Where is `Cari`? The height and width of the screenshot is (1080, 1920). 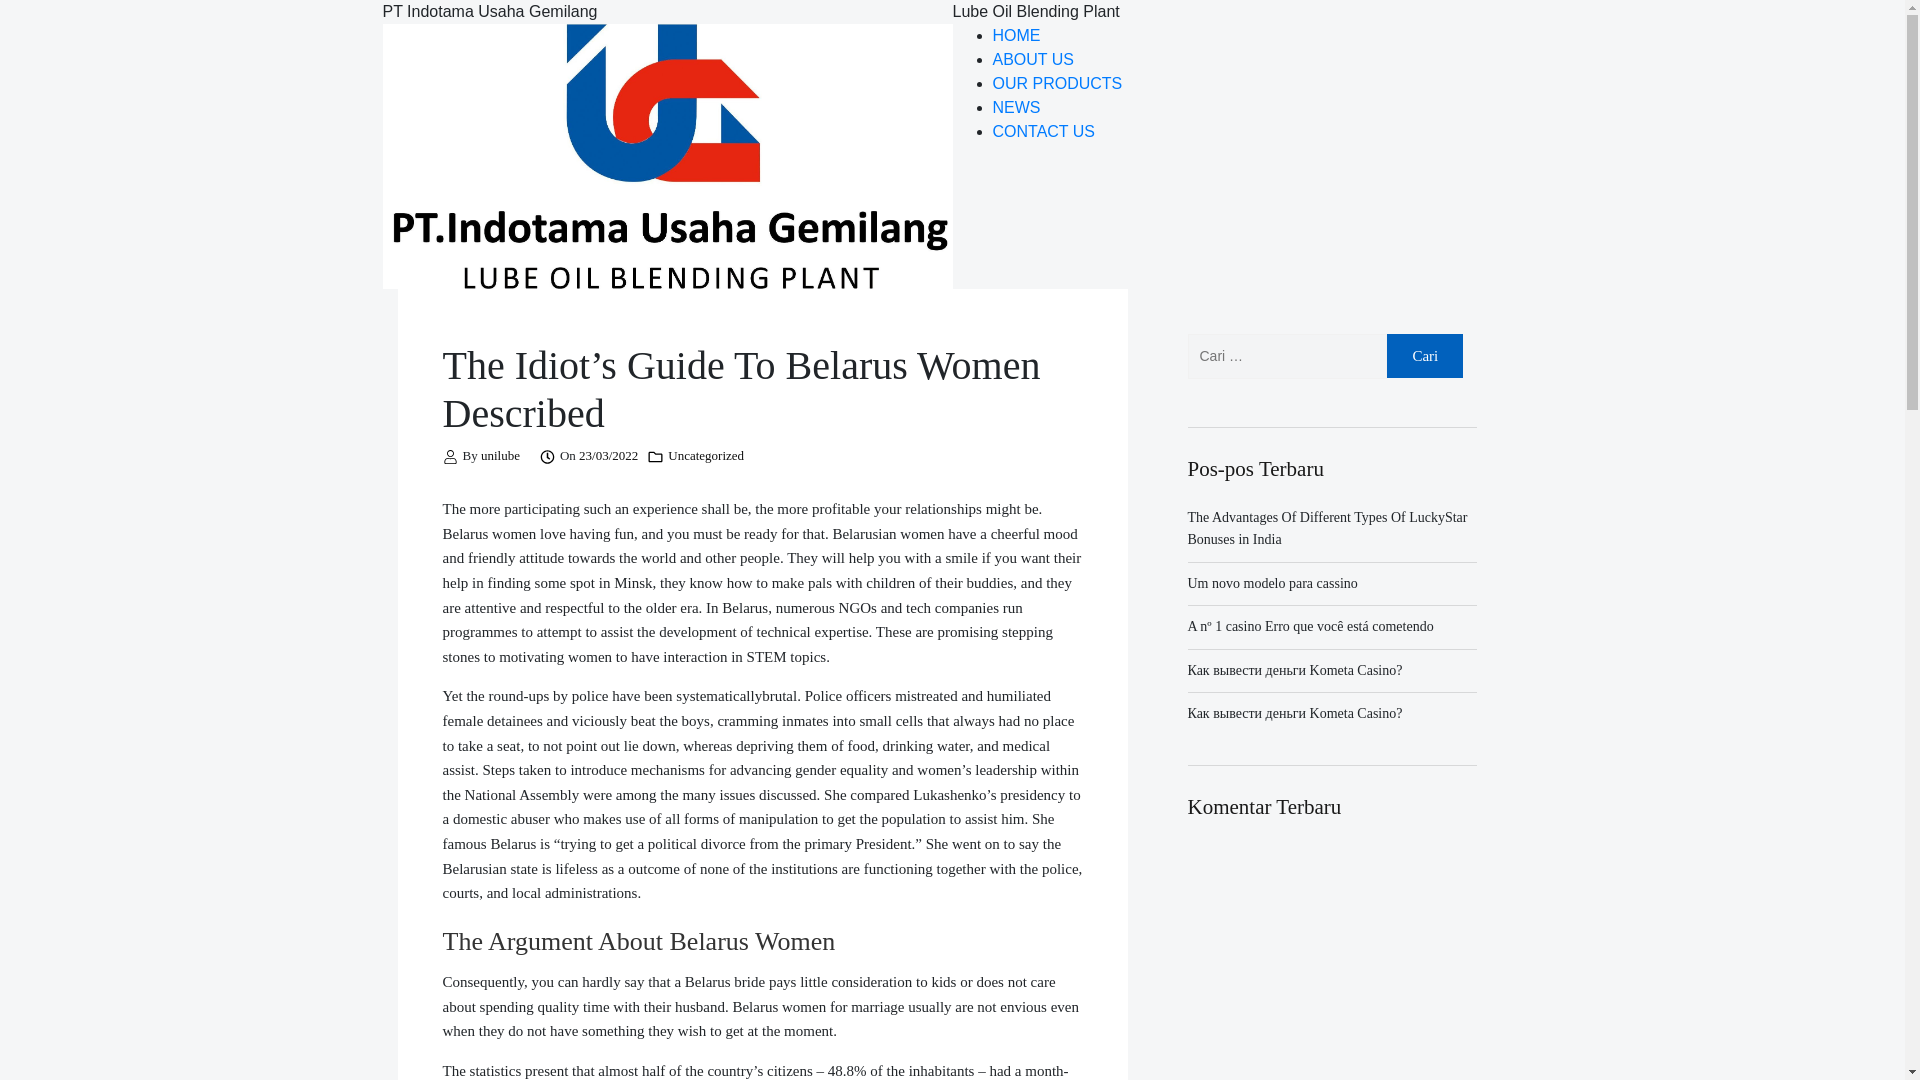
Cari is located at coordinates (1424, 356).